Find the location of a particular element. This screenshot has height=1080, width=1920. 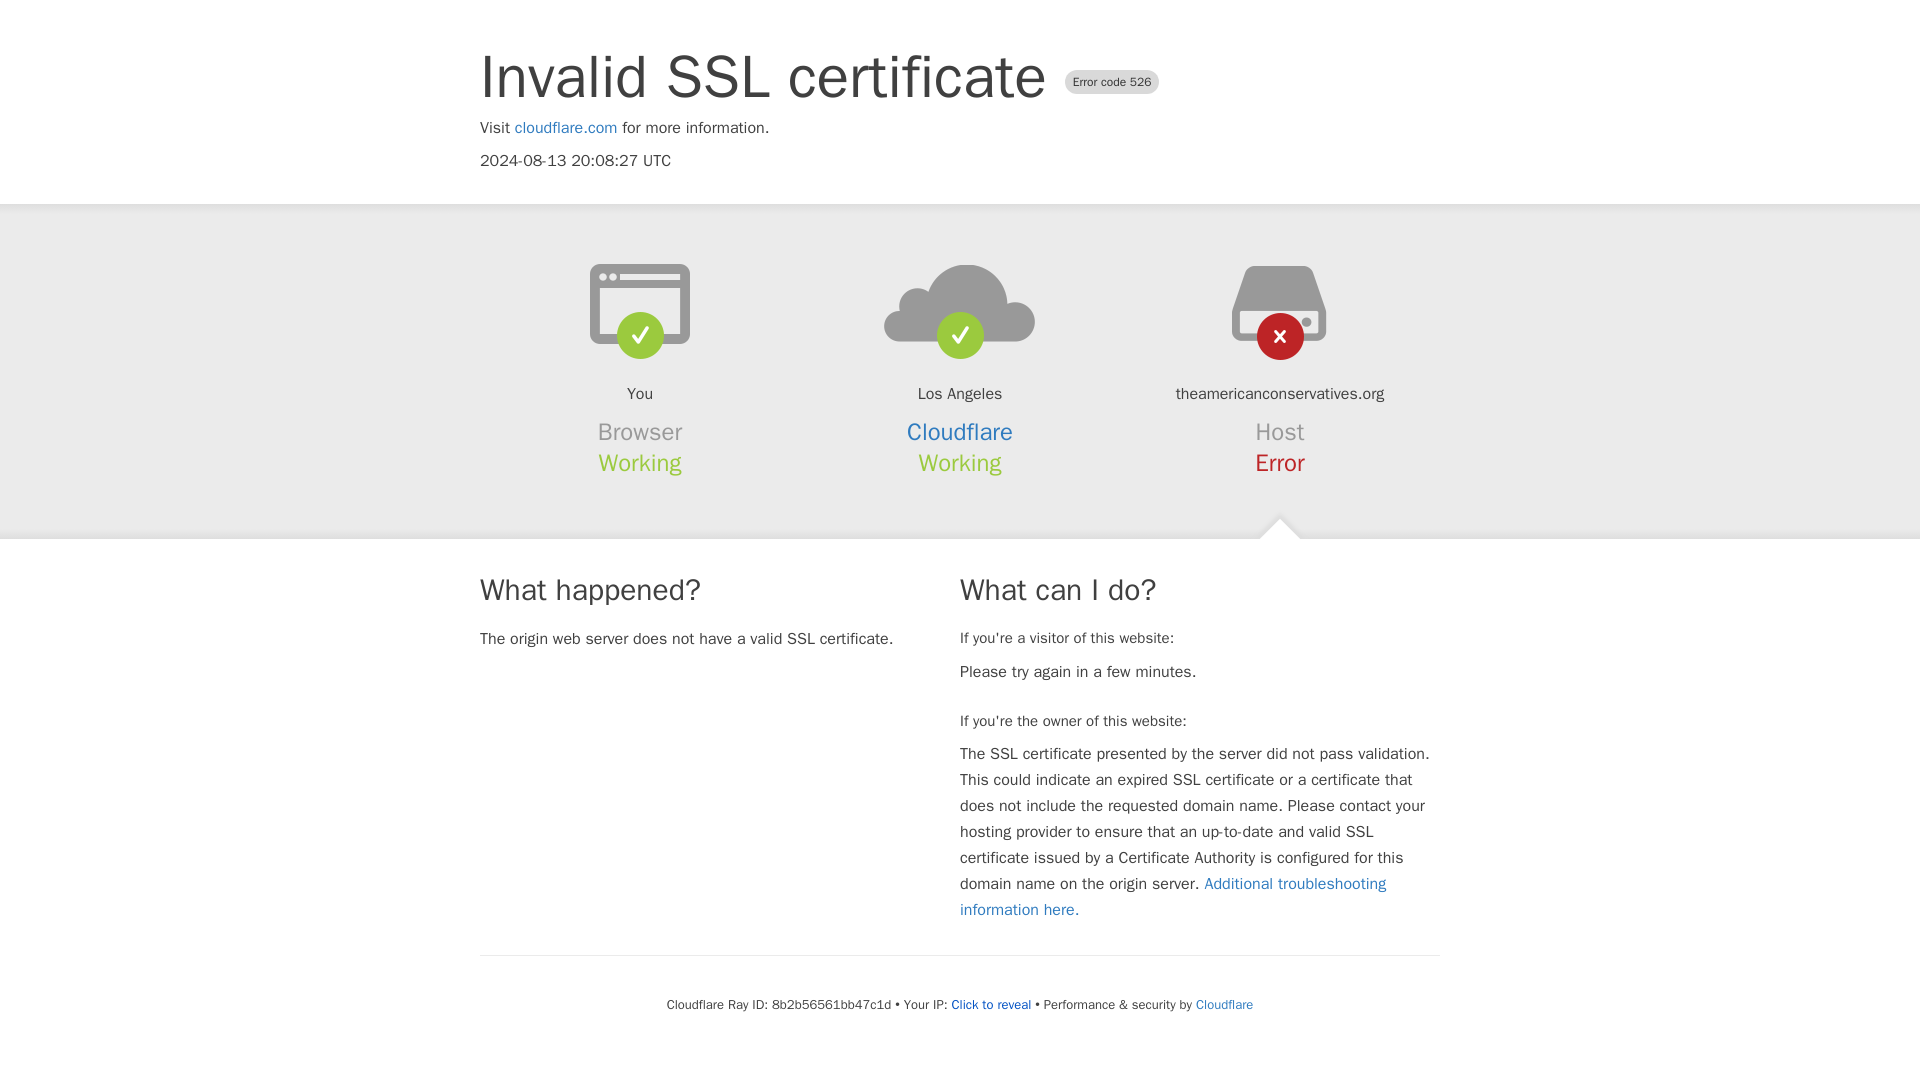

Cloudflare is located at coordinates (1224, 1004).